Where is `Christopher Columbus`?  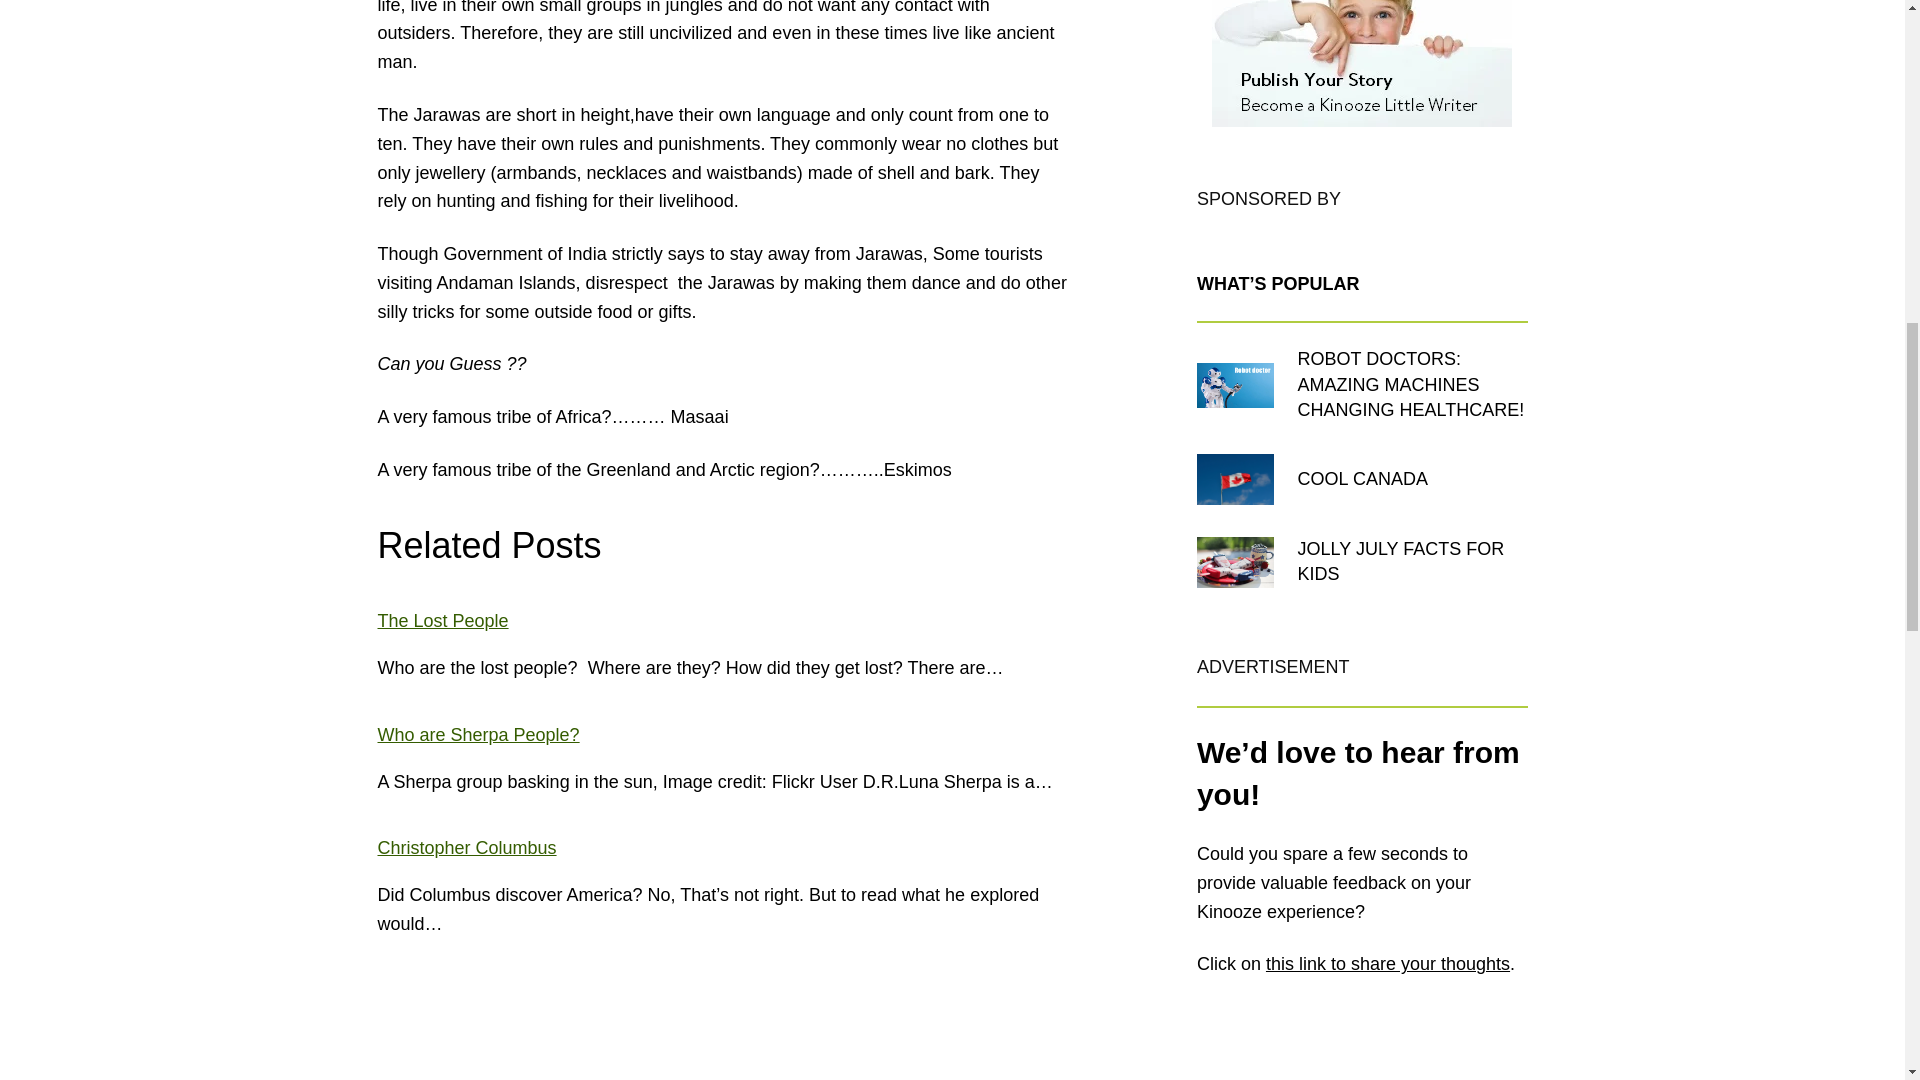
Christopher Columbus is located at coordinates (467, 848).